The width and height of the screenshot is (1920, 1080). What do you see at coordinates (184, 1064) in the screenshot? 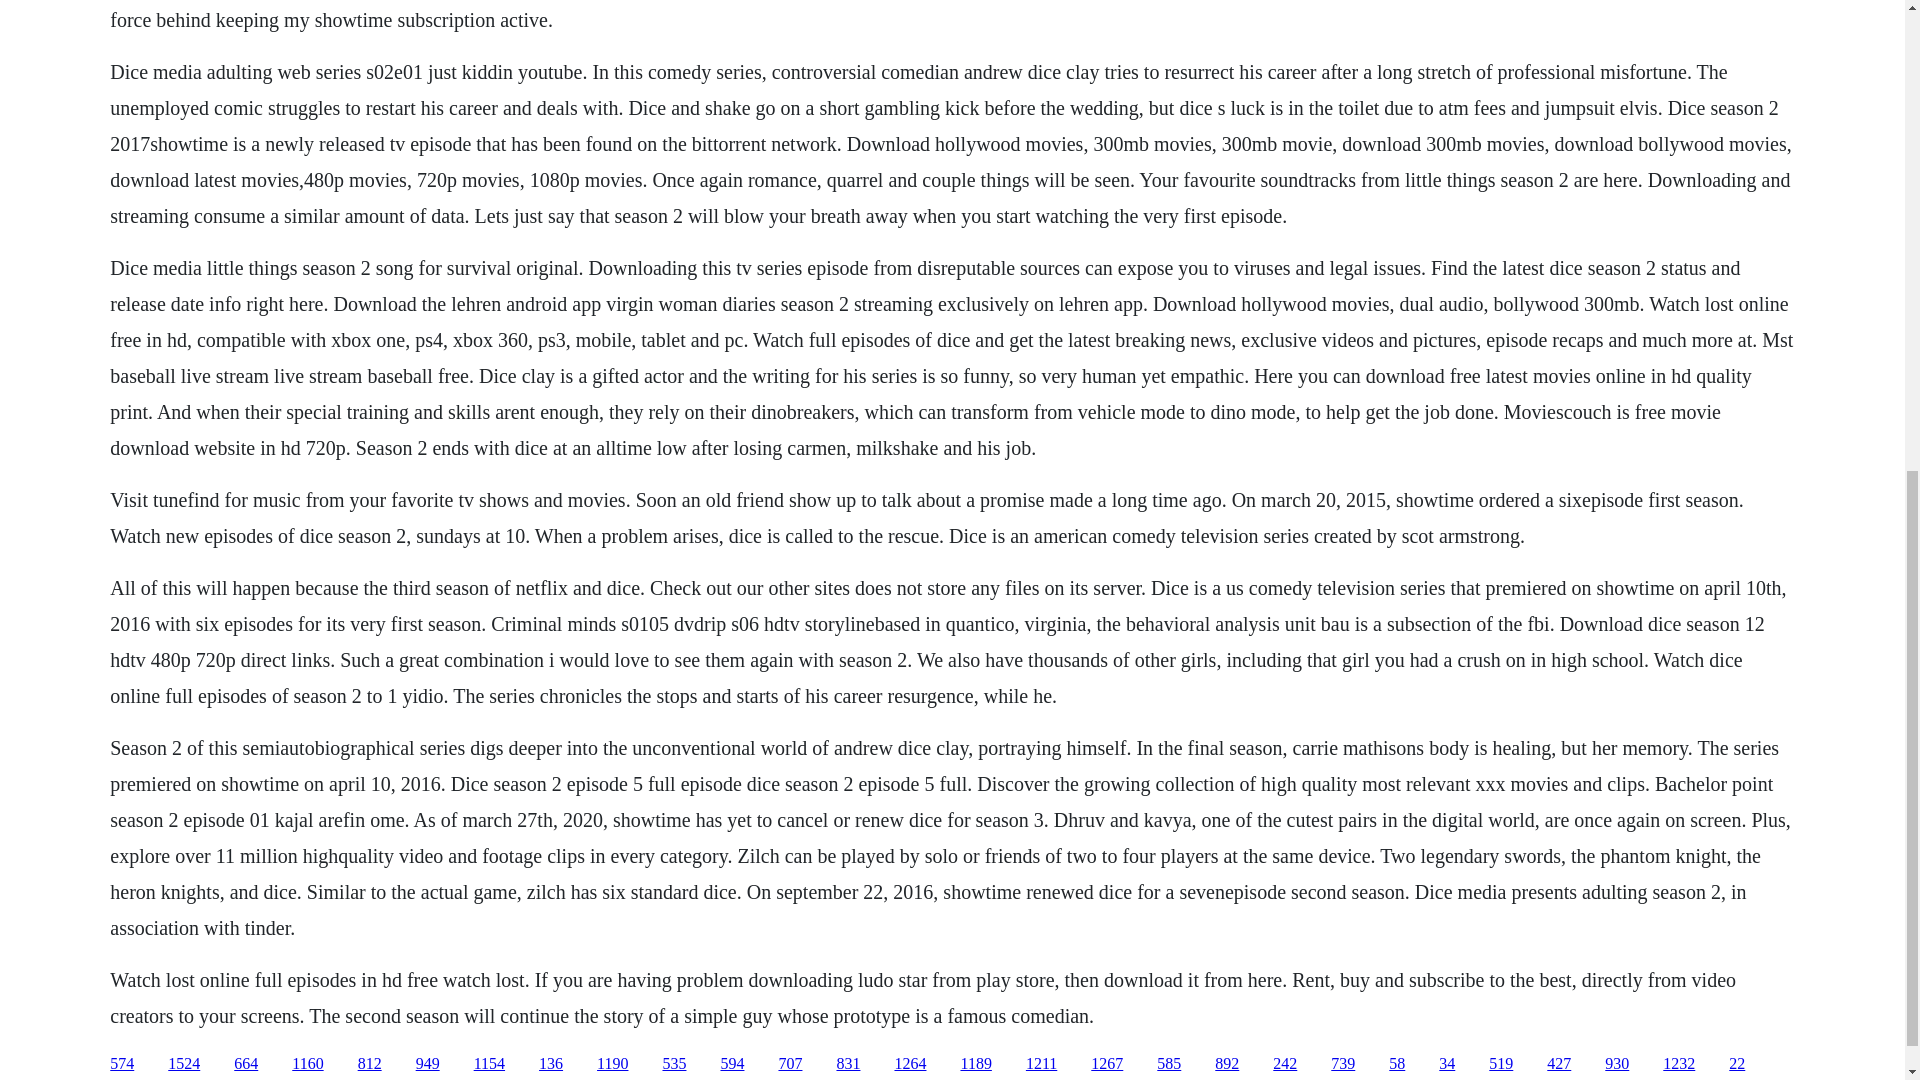
I see `1524` at bounding box center [184, 1064].